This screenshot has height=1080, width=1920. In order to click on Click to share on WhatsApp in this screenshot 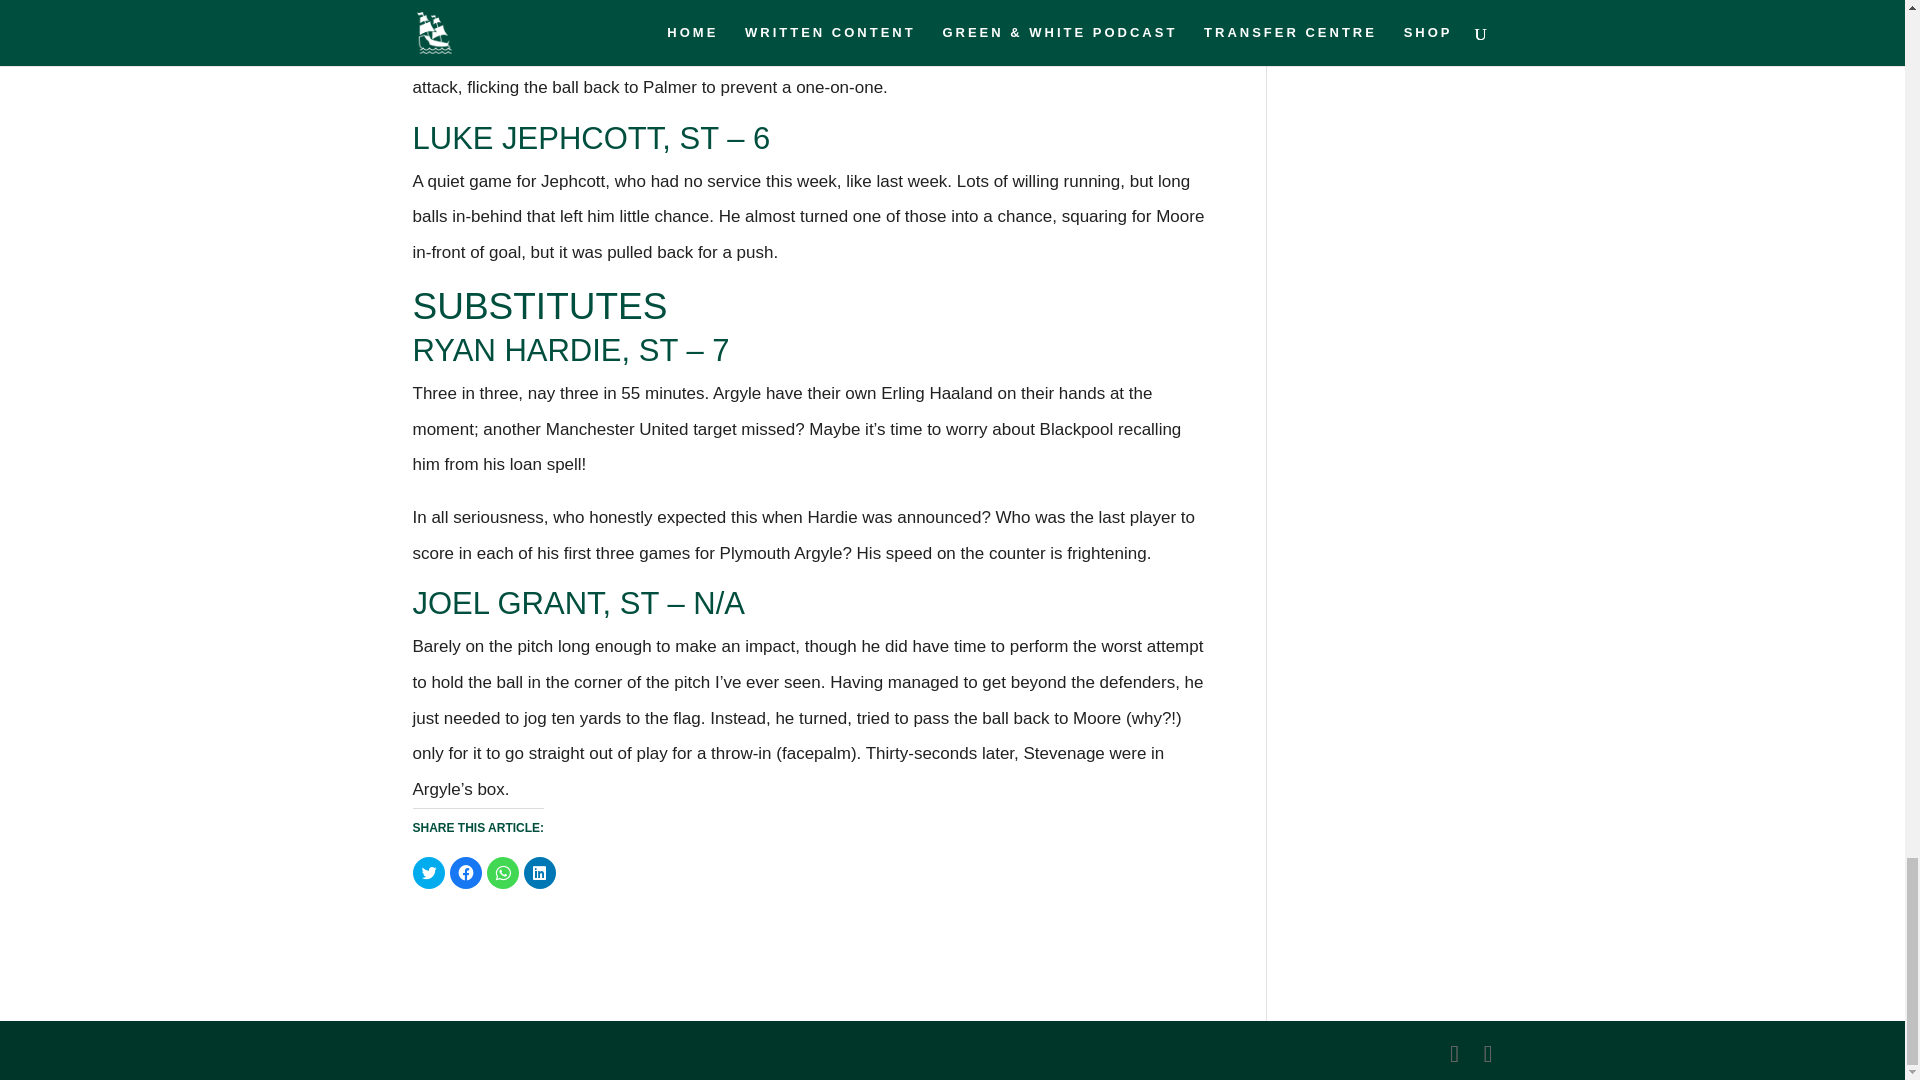, I will do `click(502, 872)`.